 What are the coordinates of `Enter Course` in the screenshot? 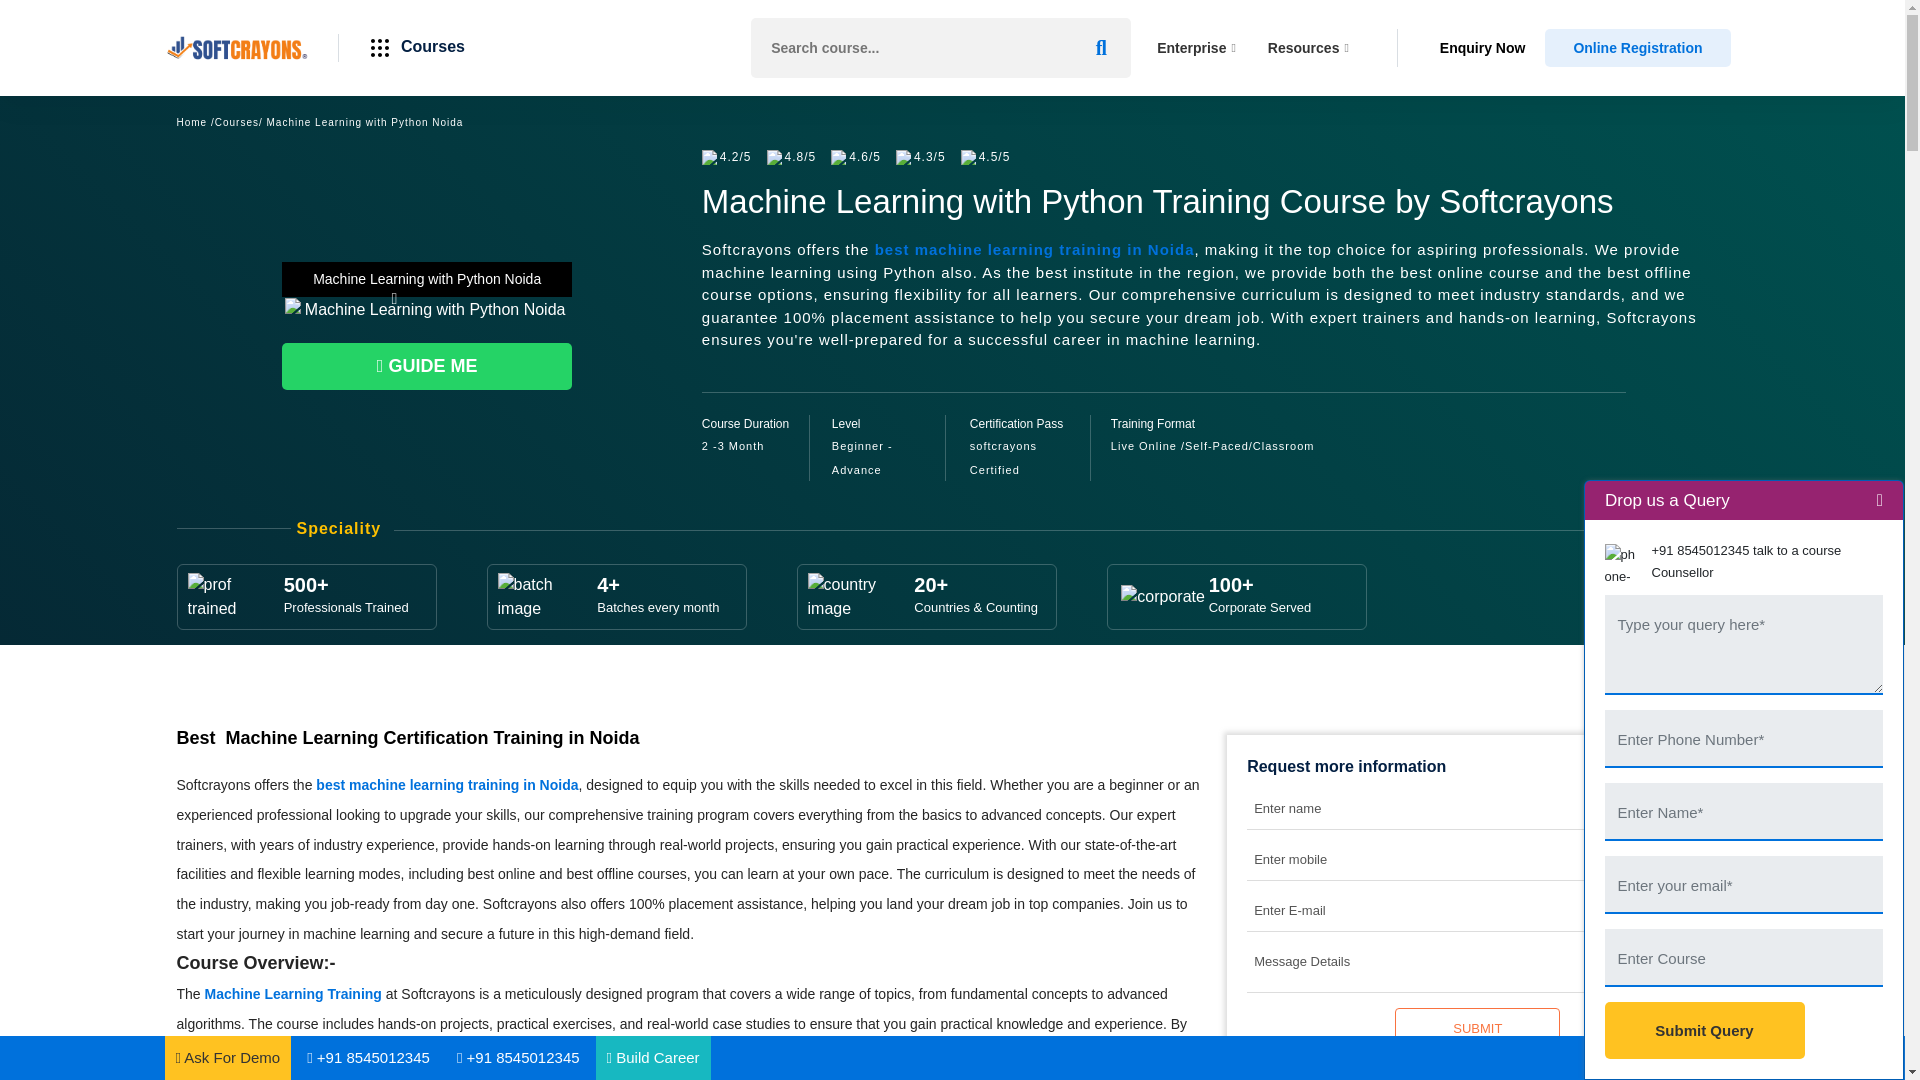 It's located at (1743, 956).